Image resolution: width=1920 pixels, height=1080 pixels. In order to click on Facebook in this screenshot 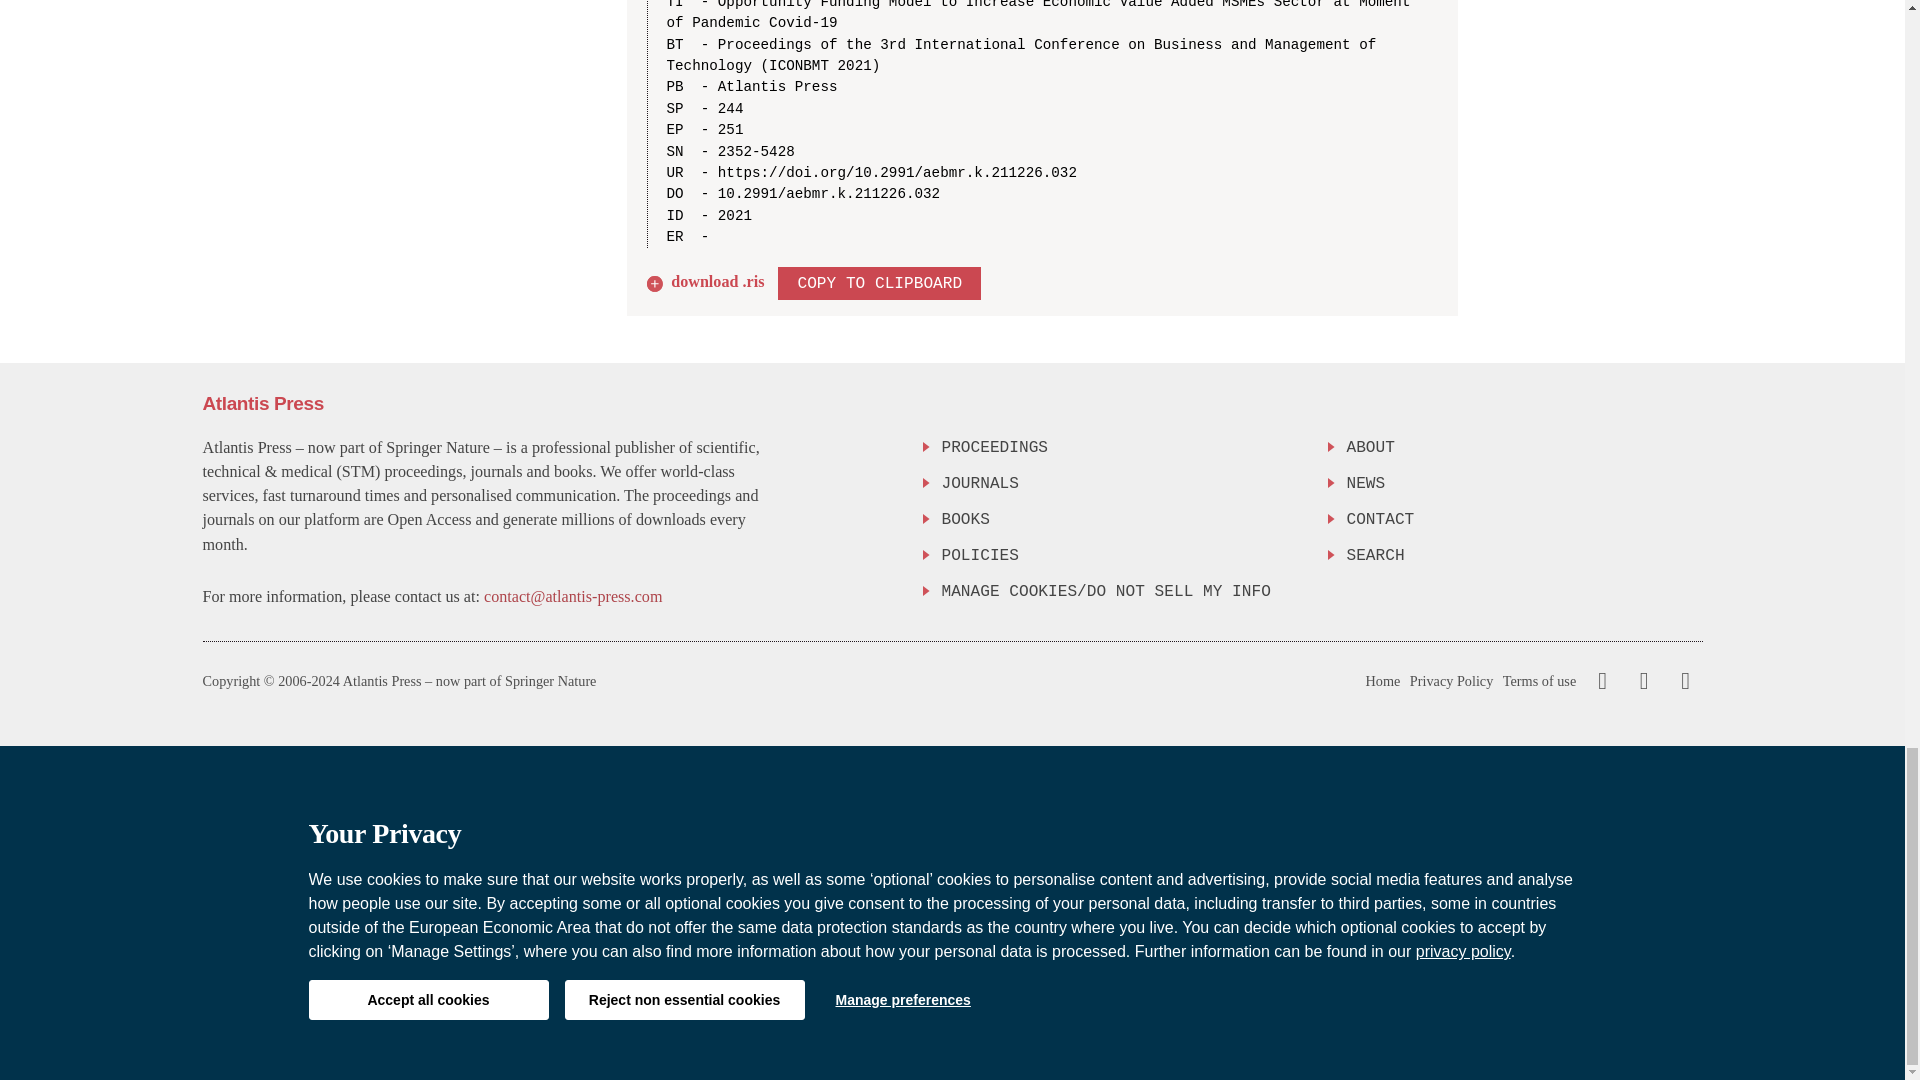, I will do `click(1602, 681)`.